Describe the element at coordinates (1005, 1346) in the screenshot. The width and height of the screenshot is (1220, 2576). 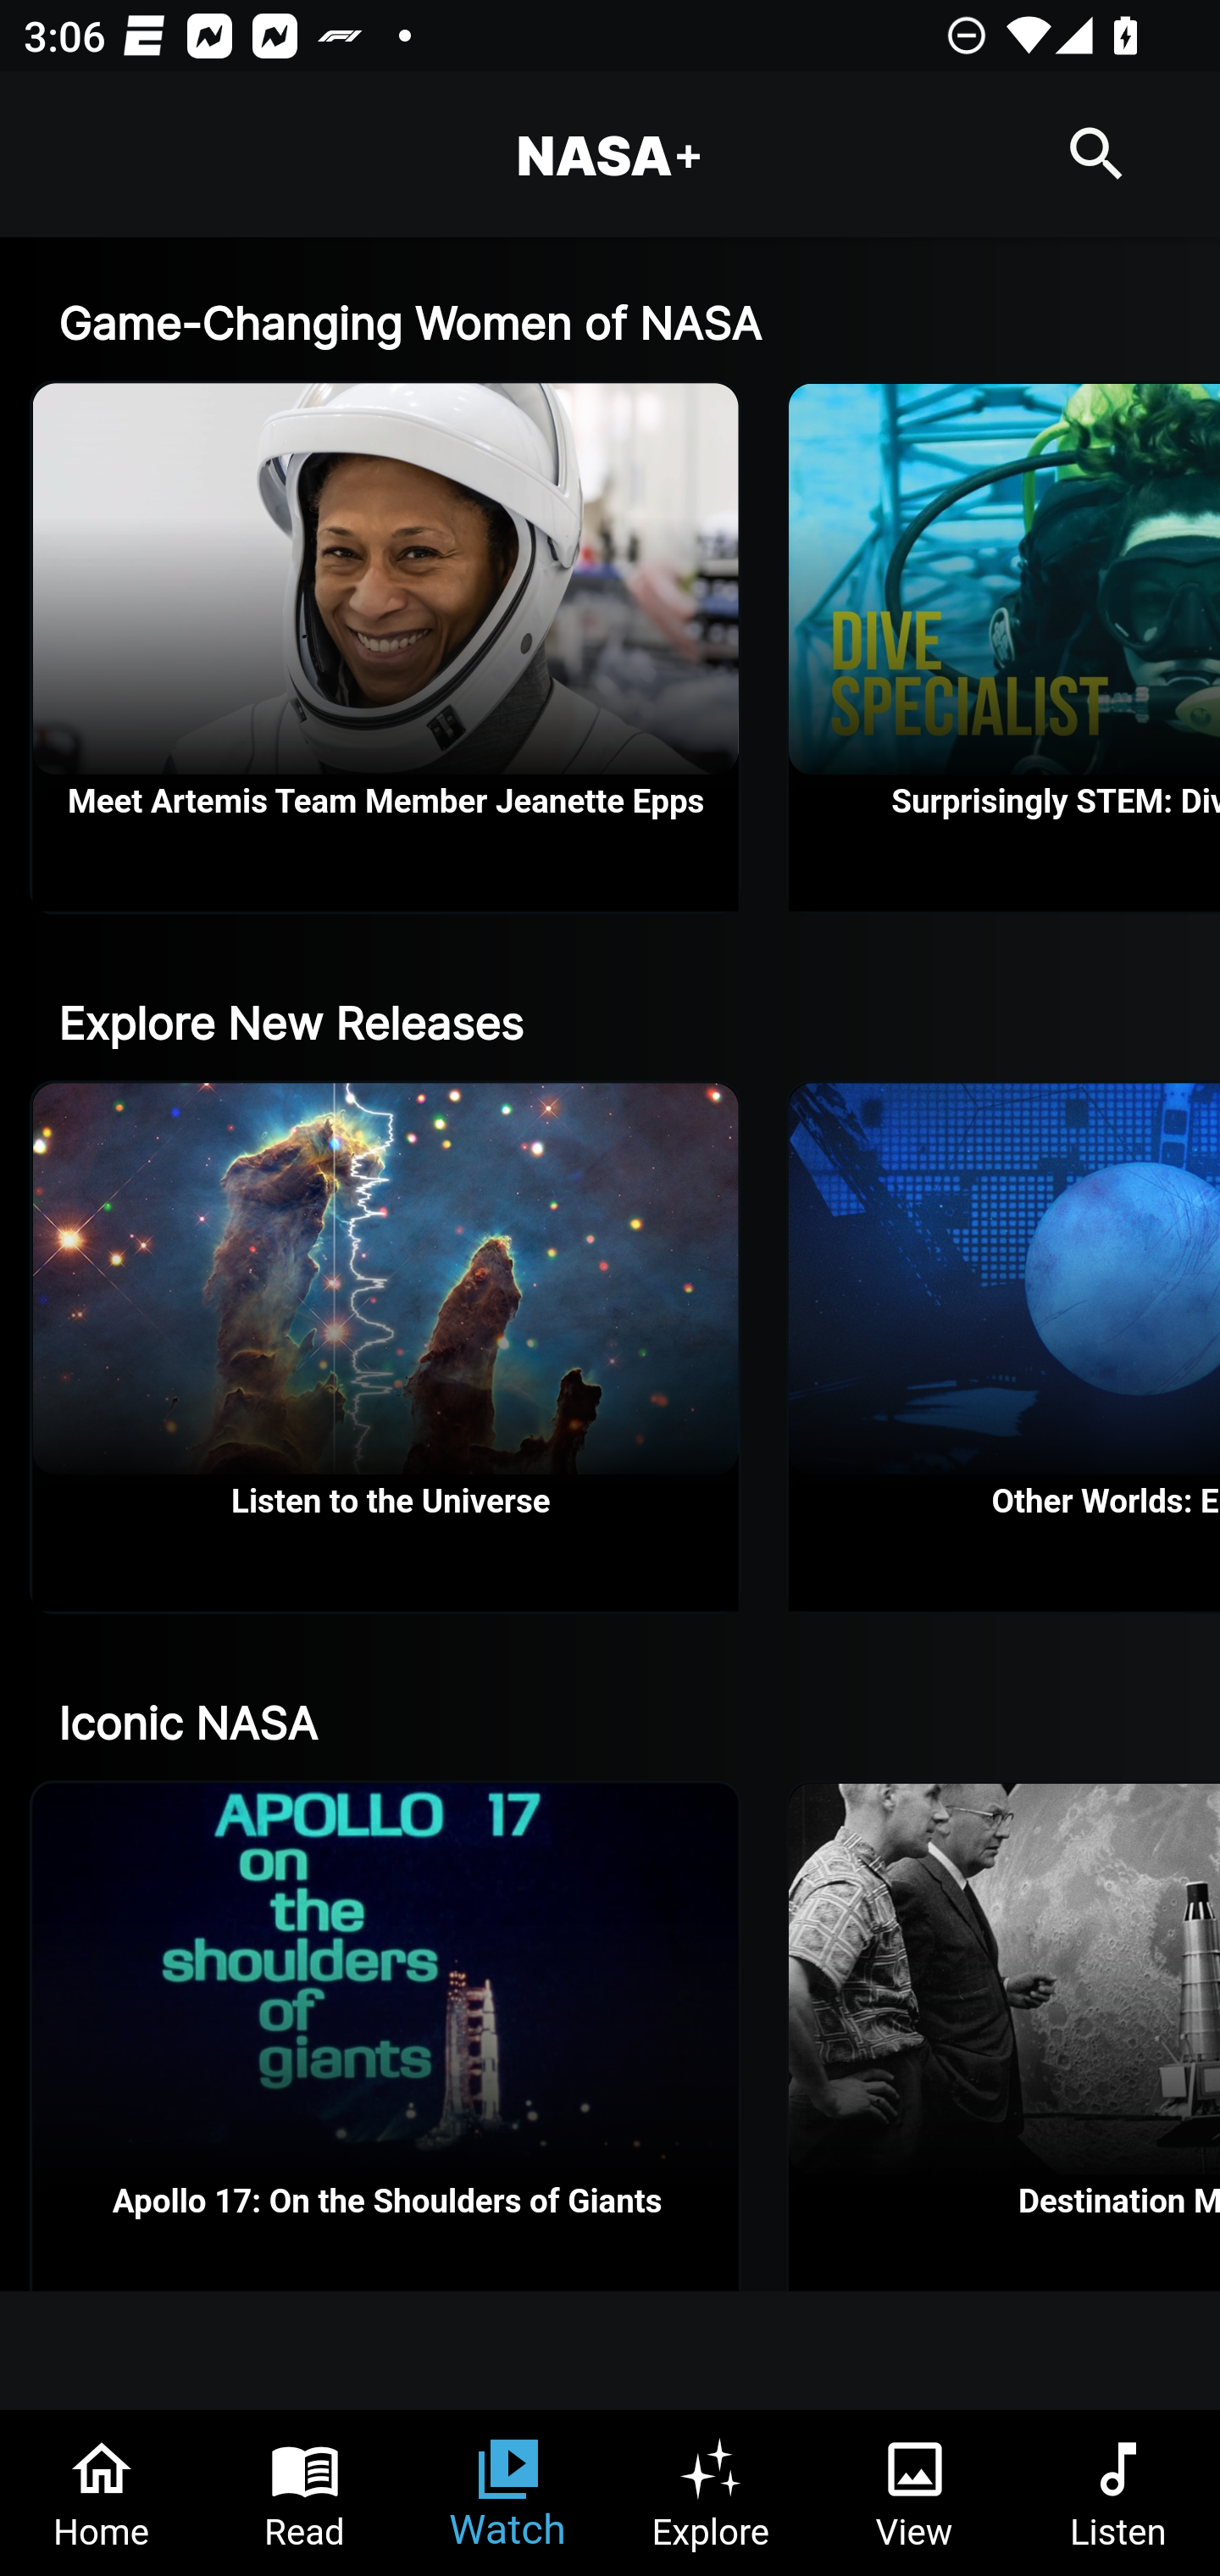
I see `Other Worlds: Europa` at that location.